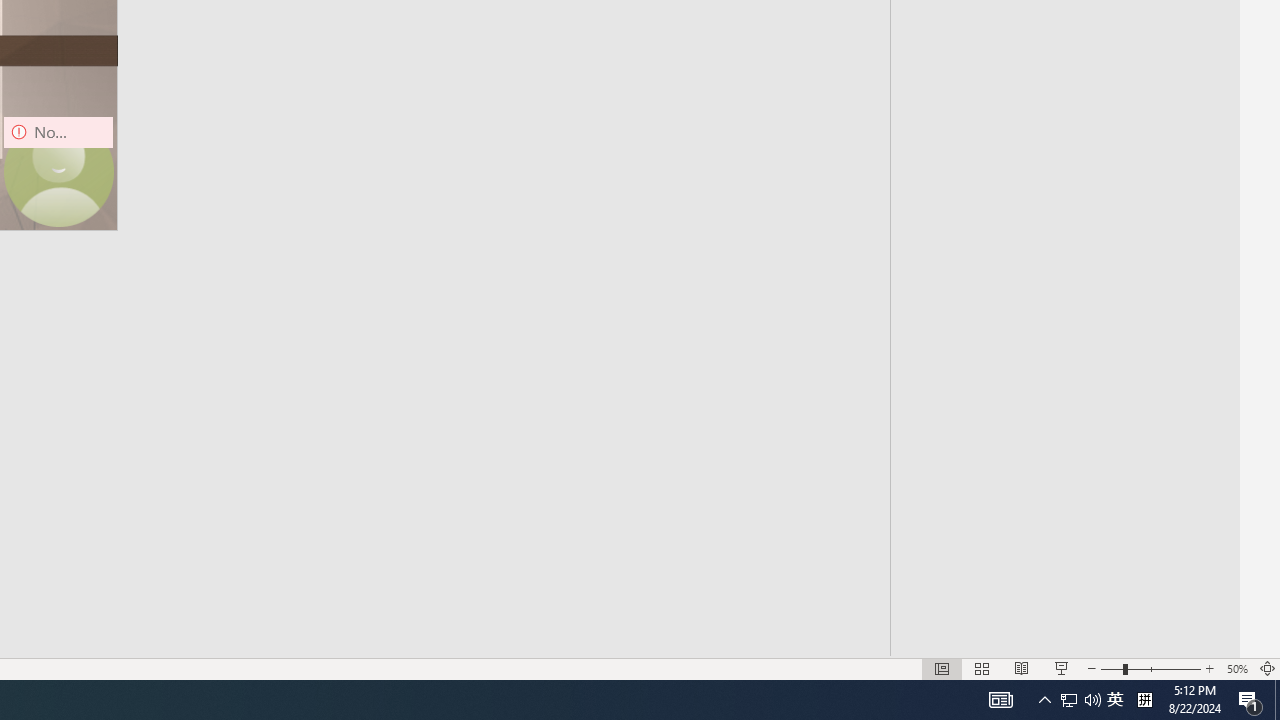  Describe the element at coordinates (1236, 668) in the screenshot. I see `Zoom 50%` at that location.